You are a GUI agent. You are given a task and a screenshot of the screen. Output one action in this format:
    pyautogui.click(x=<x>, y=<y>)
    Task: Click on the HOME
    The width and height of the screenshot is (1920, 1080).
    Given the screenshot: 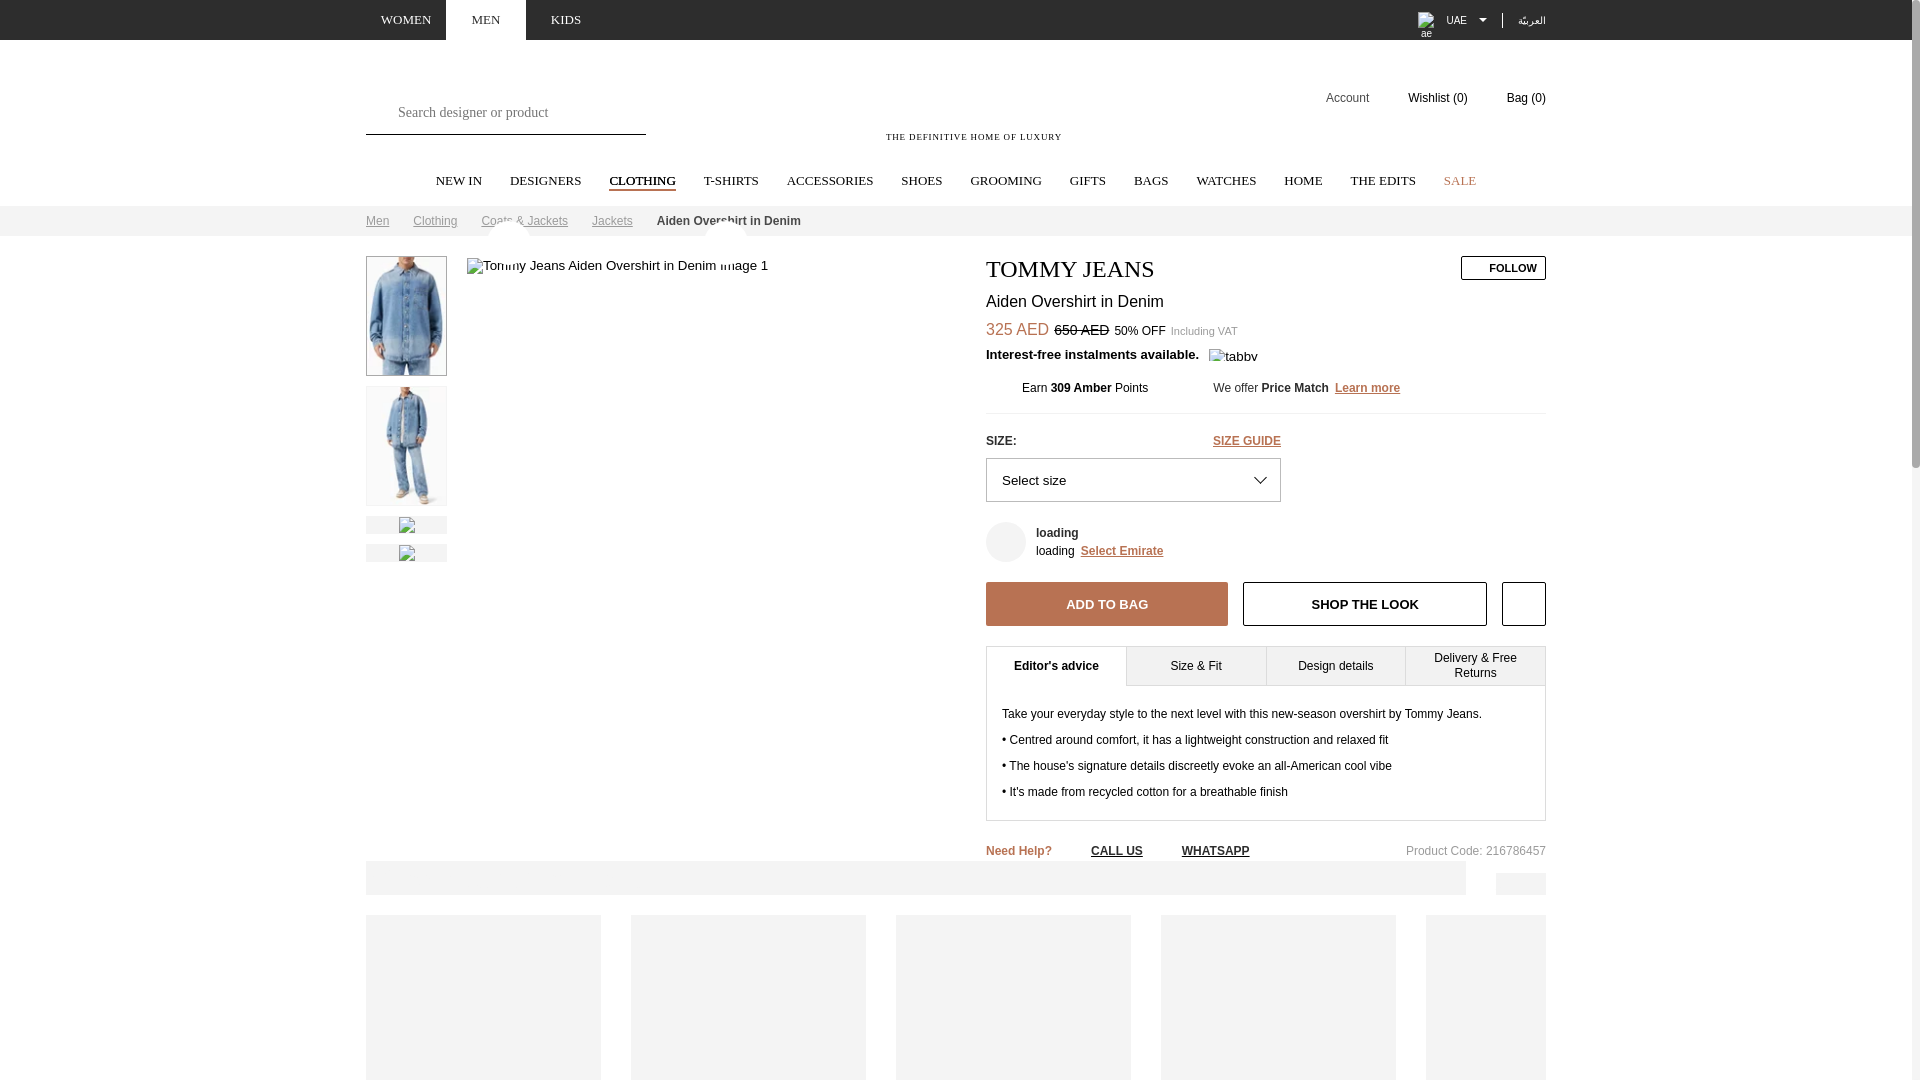 What is the action you would take?
    pyautogui.click(x=1303, y=182)
    